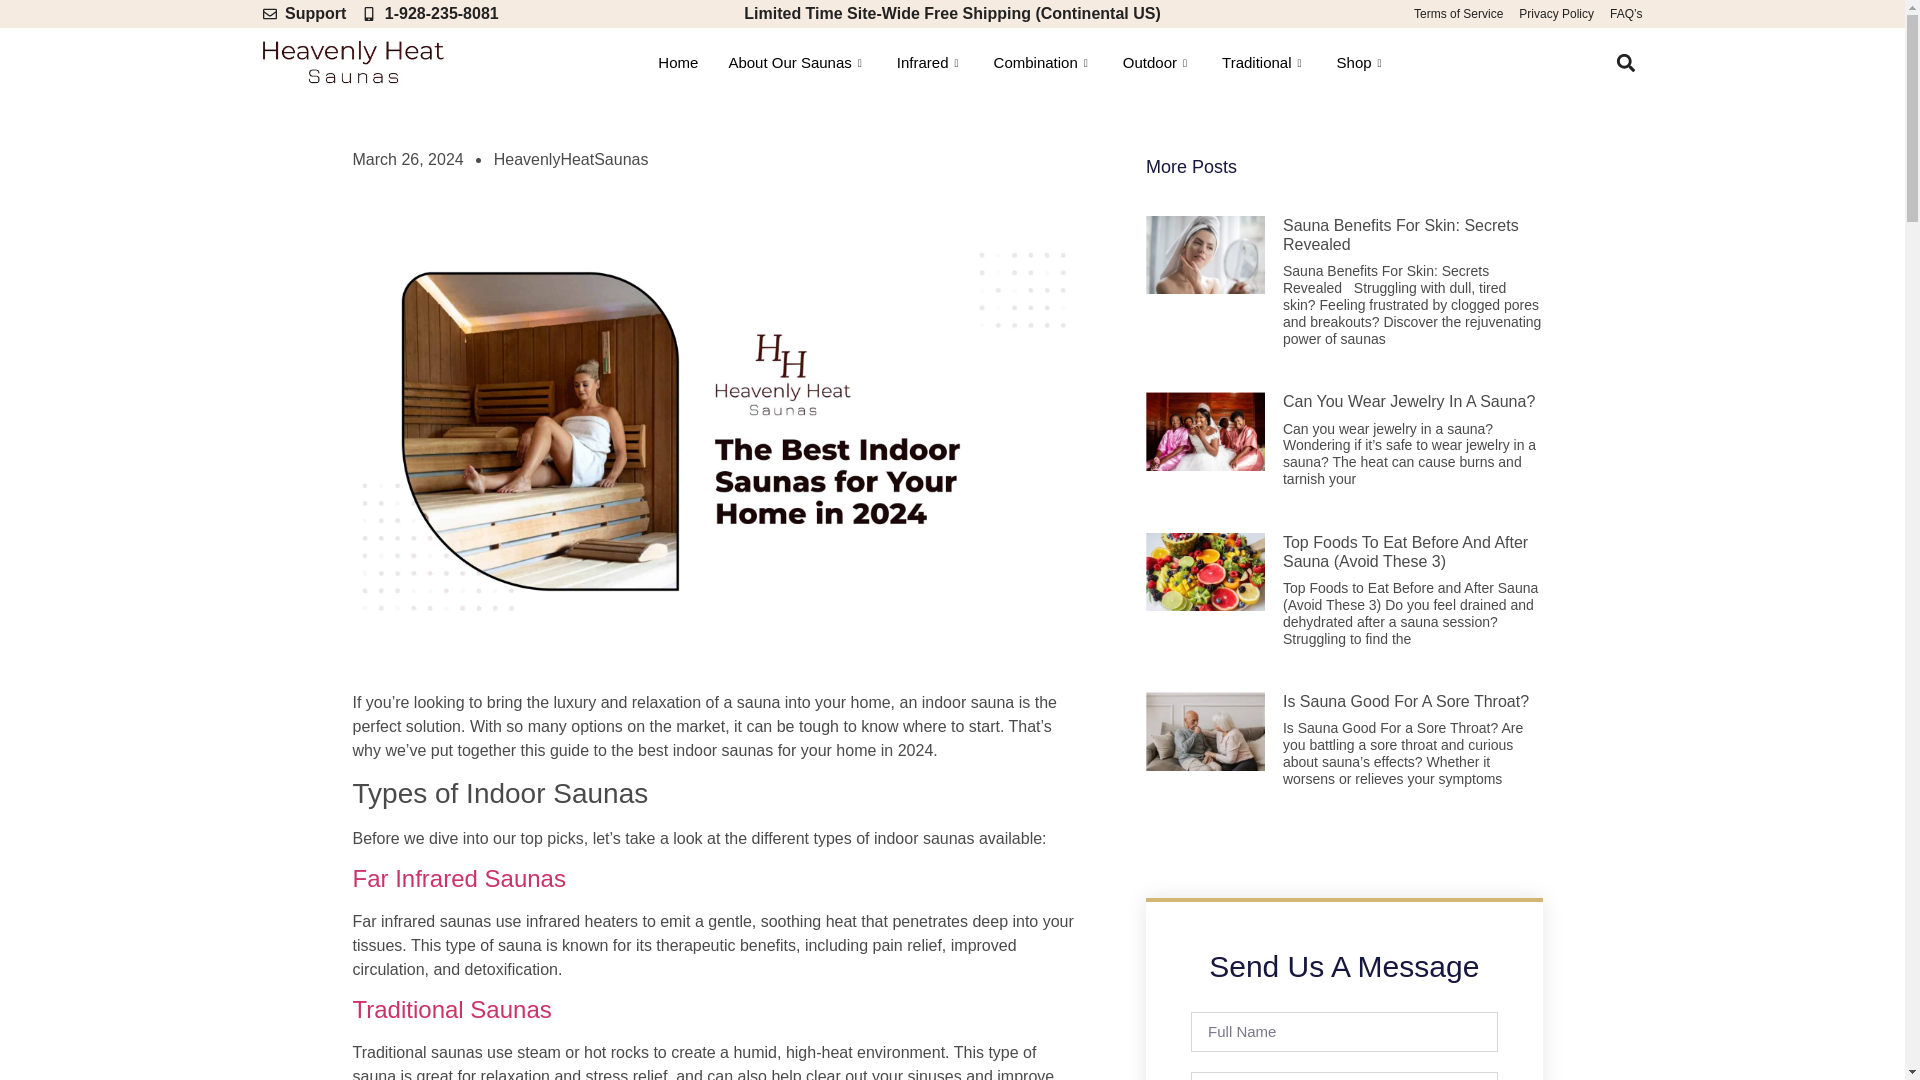 Image resolution: width=1920 pixels, height=1080 pixels. Describe the element at coordinates (1043, 62) in the screenshot. I see `Combination` at that location.